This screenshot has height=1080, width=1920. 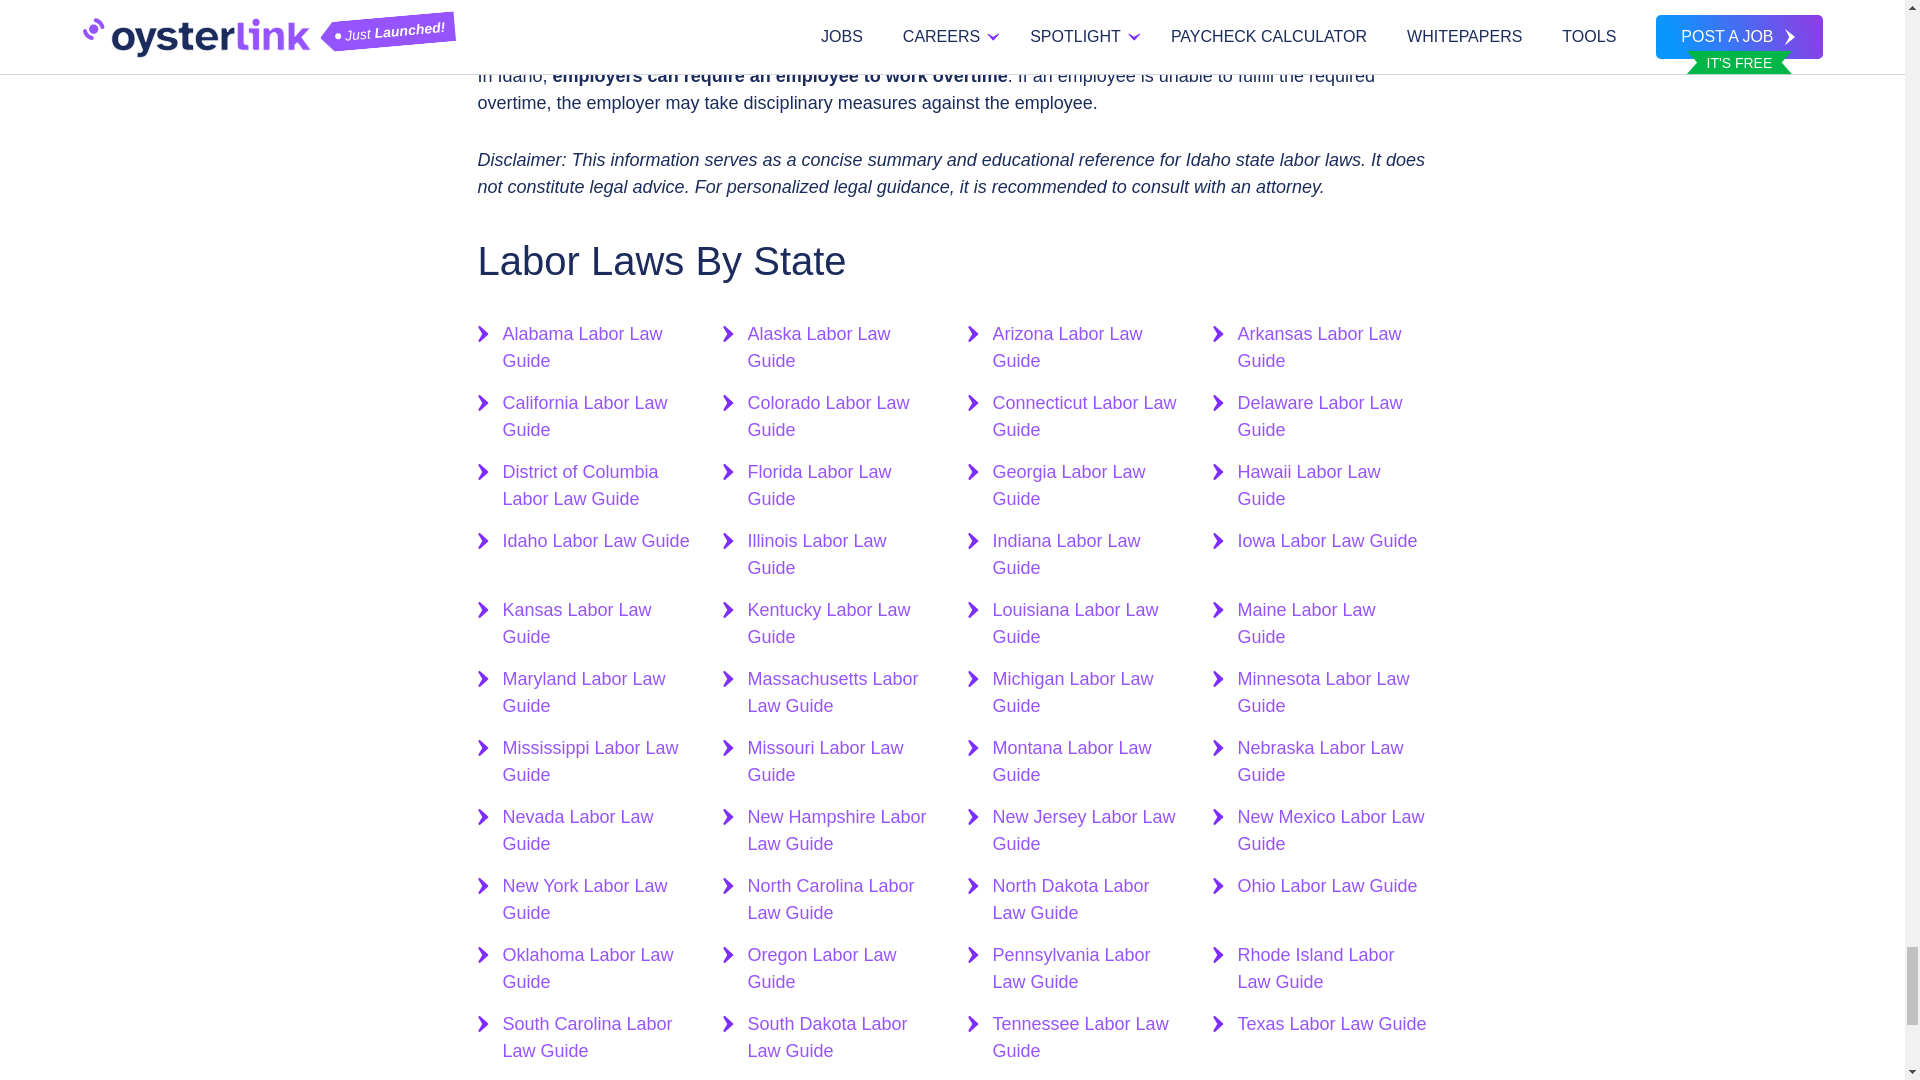 What do you see at coordinates (1087, 347) in the screenshot?
I see `Arizona Labor Law Guide` at bounding box center [1087, 347].